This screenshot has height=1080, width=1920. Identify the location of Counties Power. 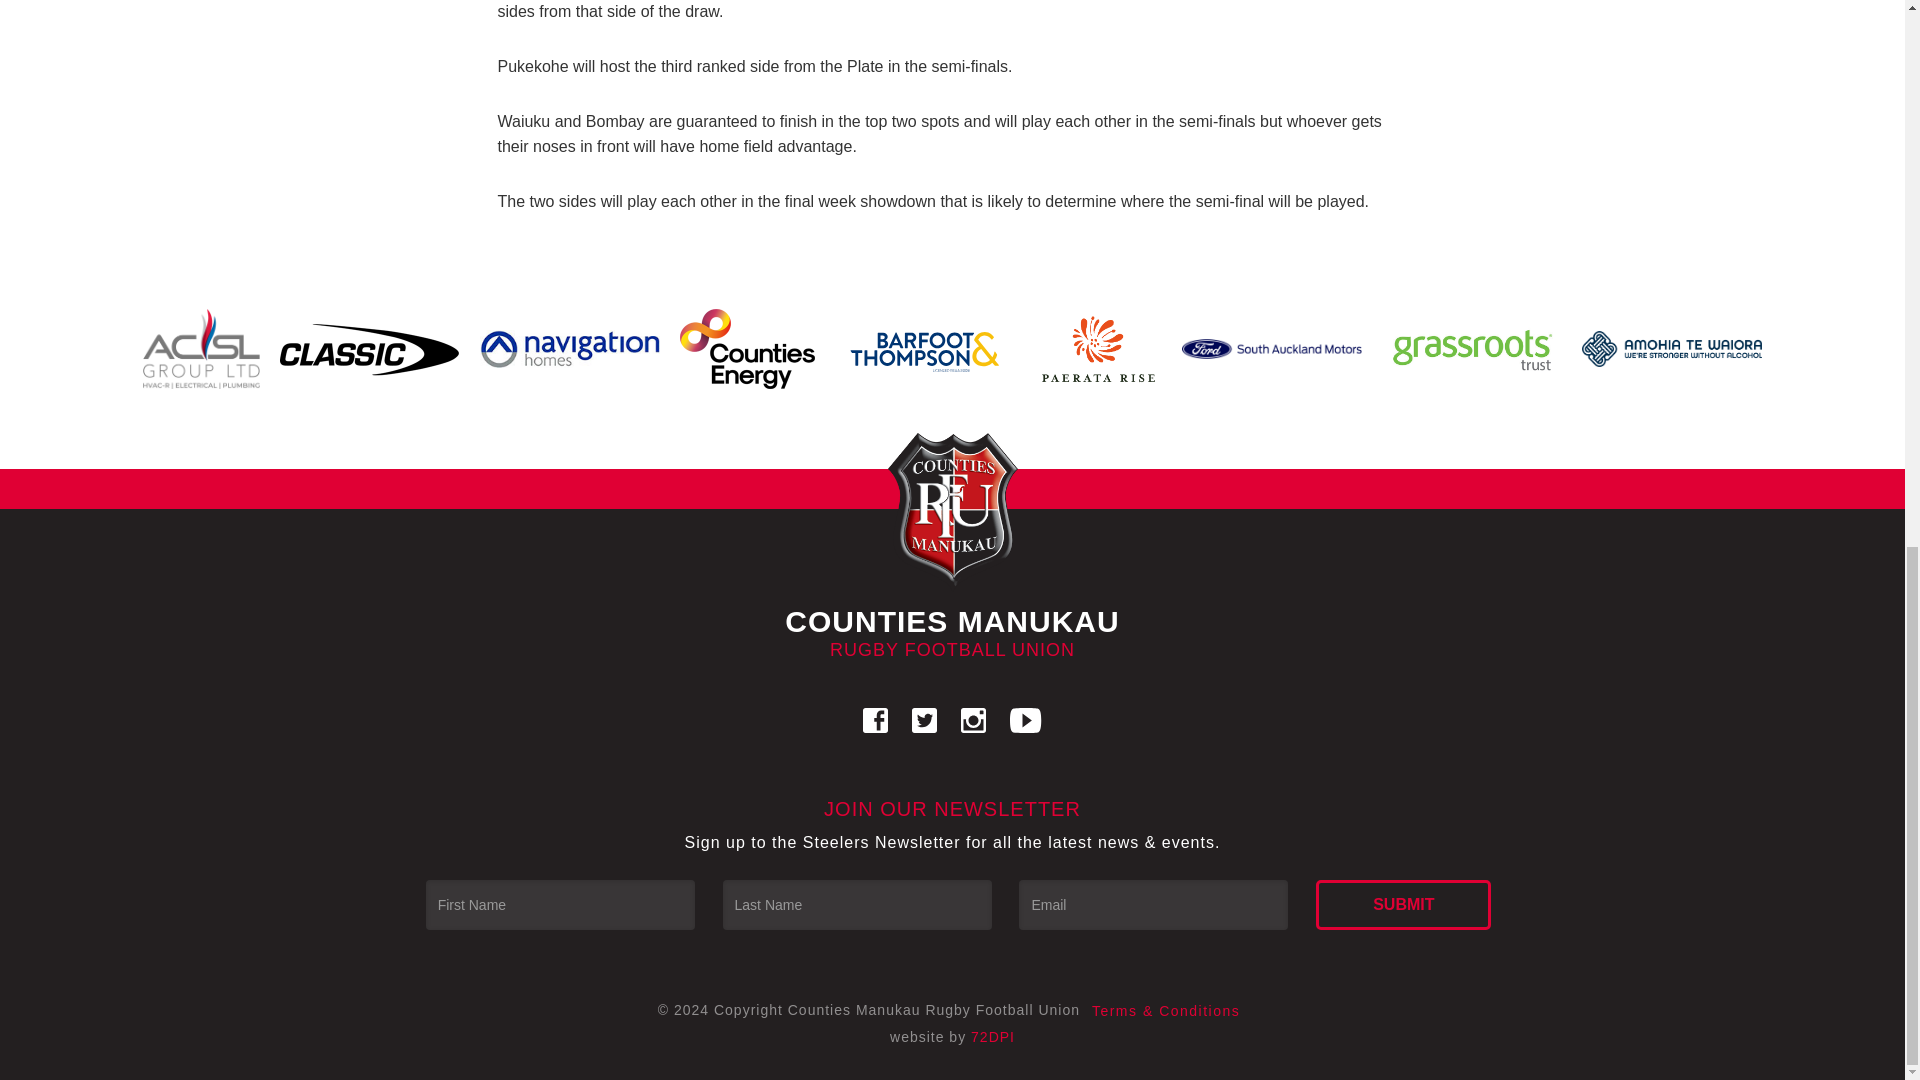
(748, 349).